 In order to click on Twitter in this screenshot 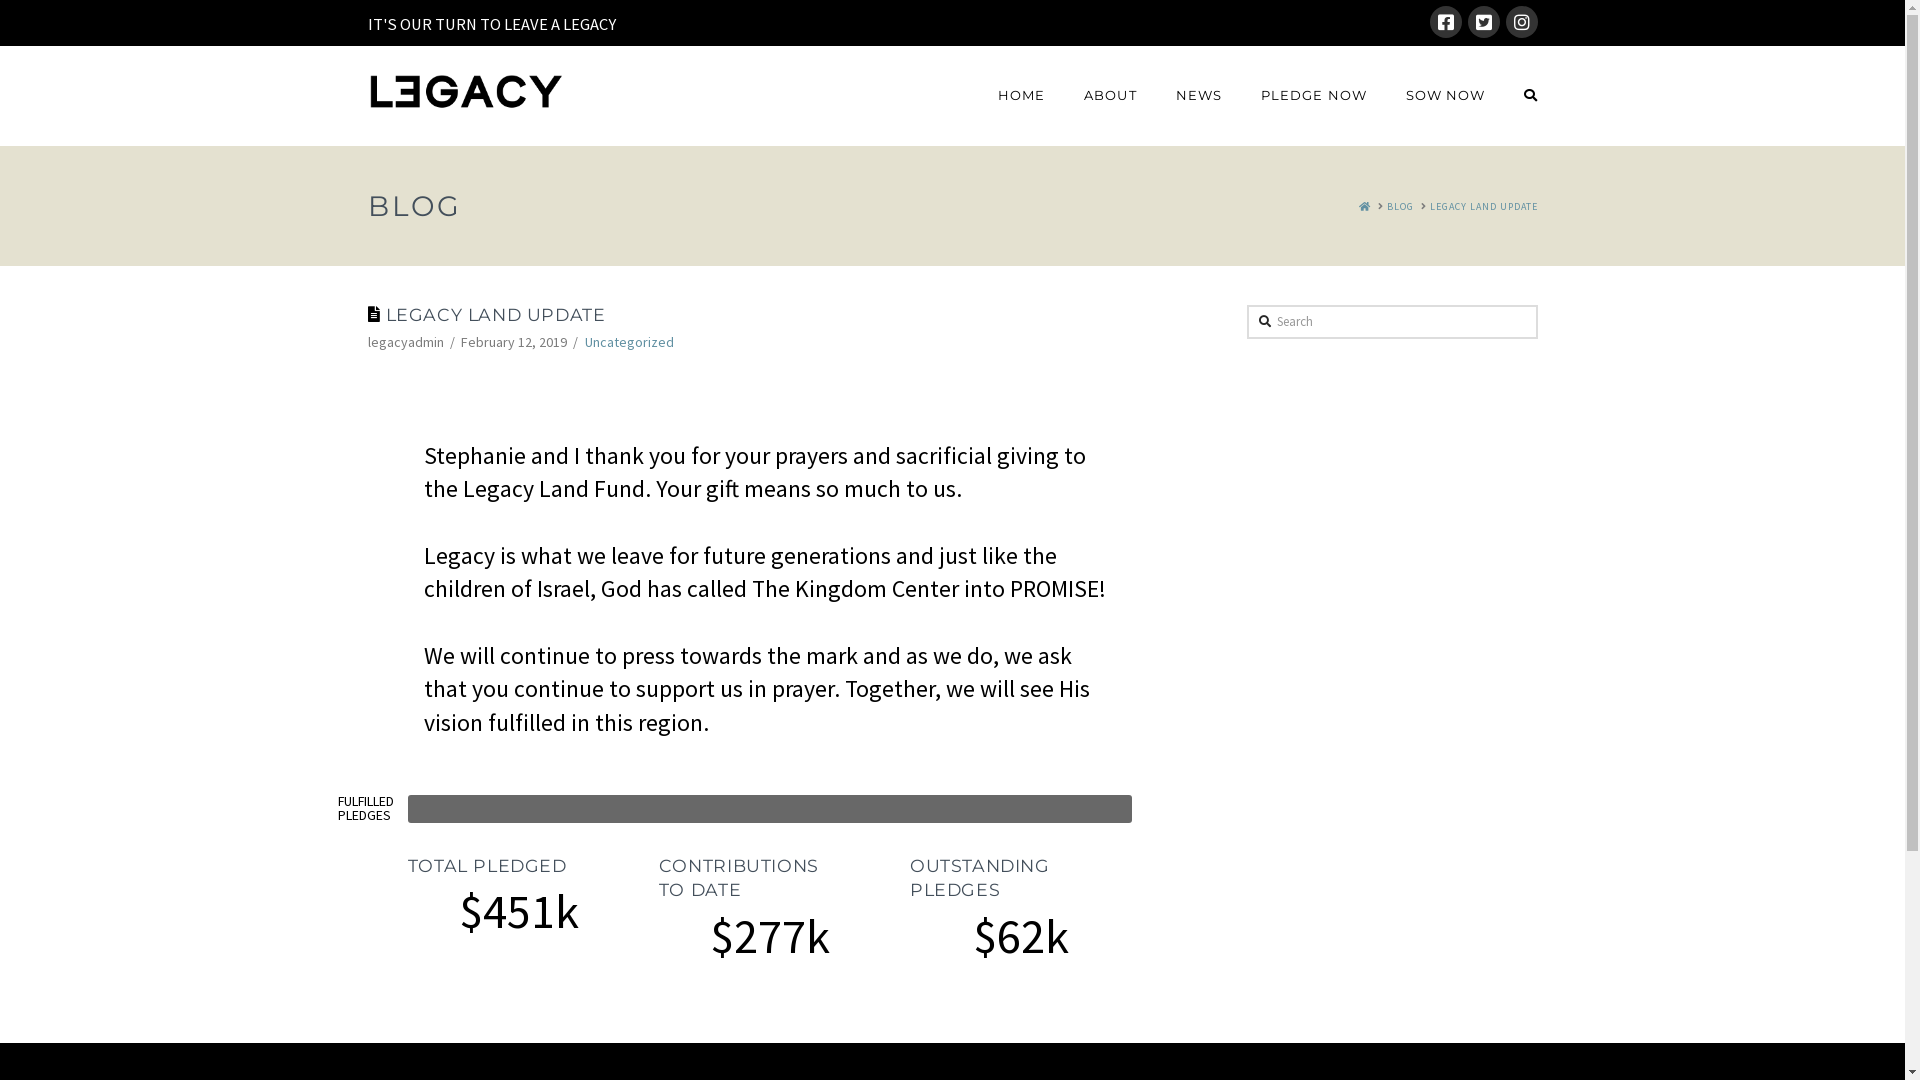, I will do `click(1484, 22)`.